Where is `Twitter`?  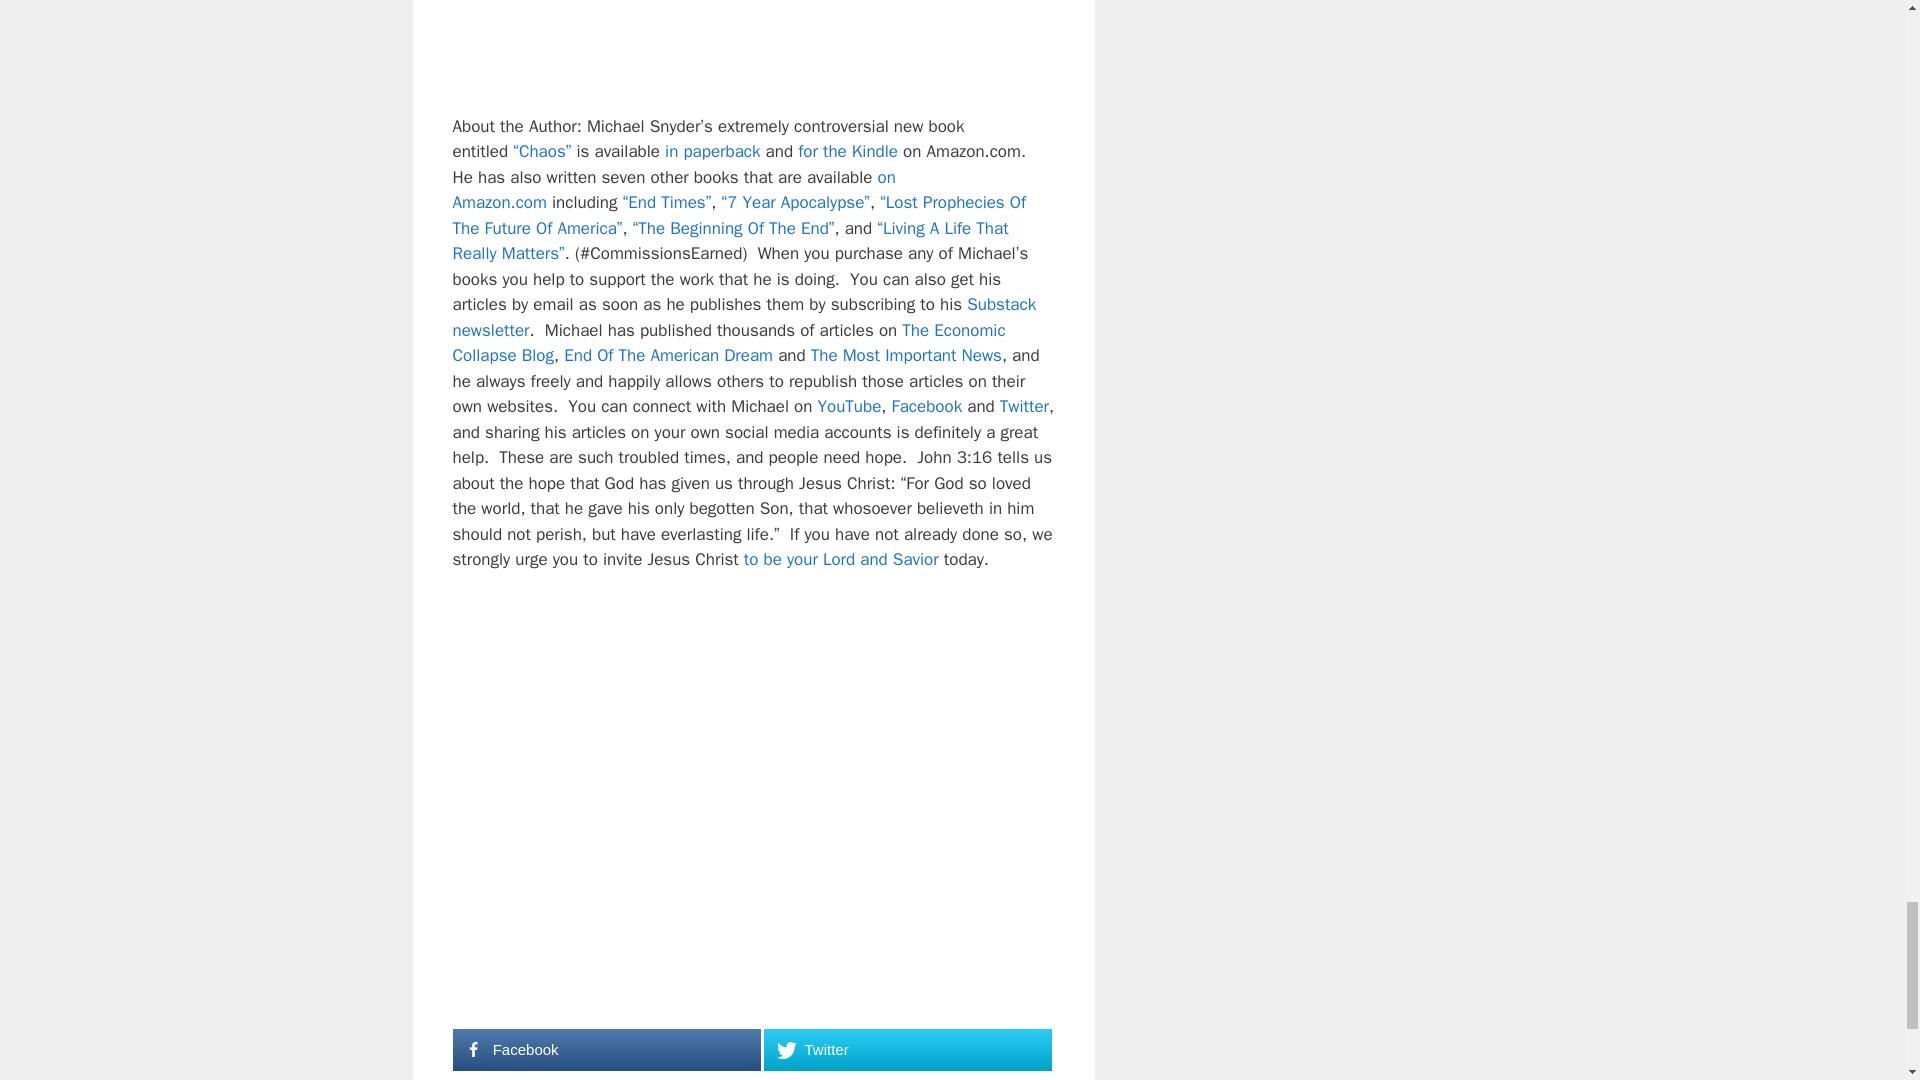 Twitter is located at coordinates (907, 1050).